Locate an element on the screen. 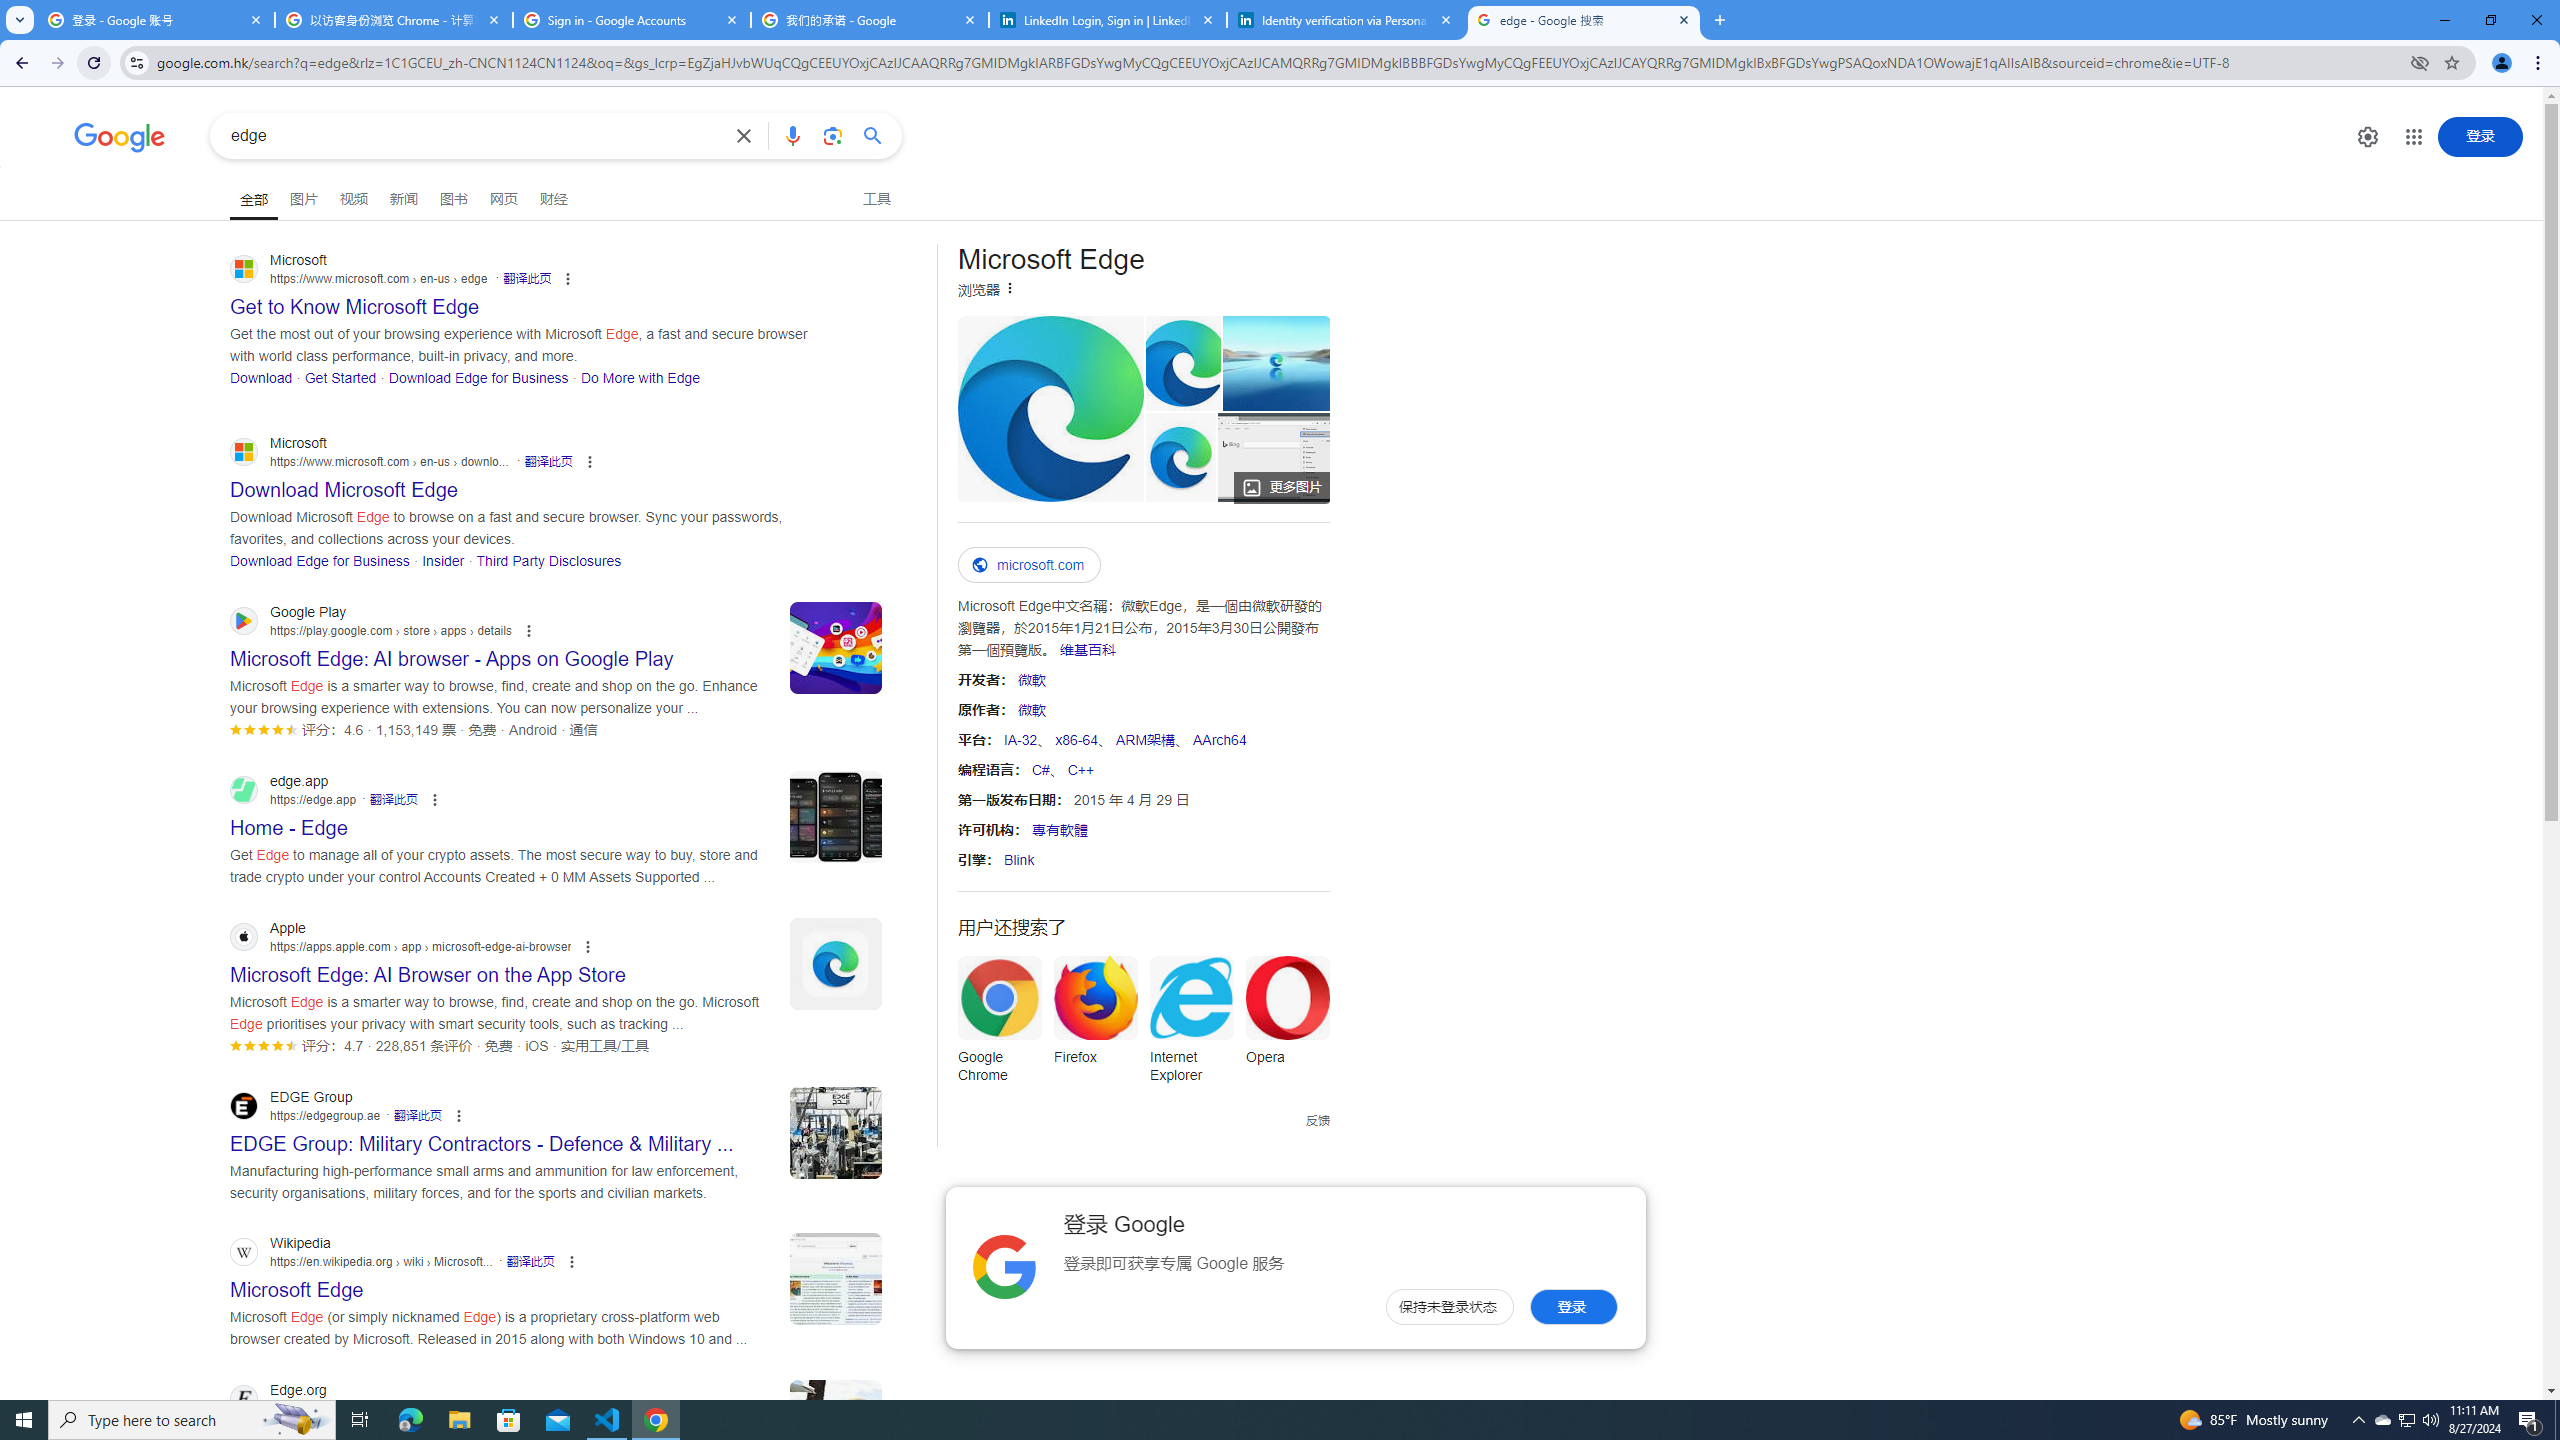 The width and height of the screenshot is (2560, 1440). Internet Explorer is located at coordinates (1191, 1026).